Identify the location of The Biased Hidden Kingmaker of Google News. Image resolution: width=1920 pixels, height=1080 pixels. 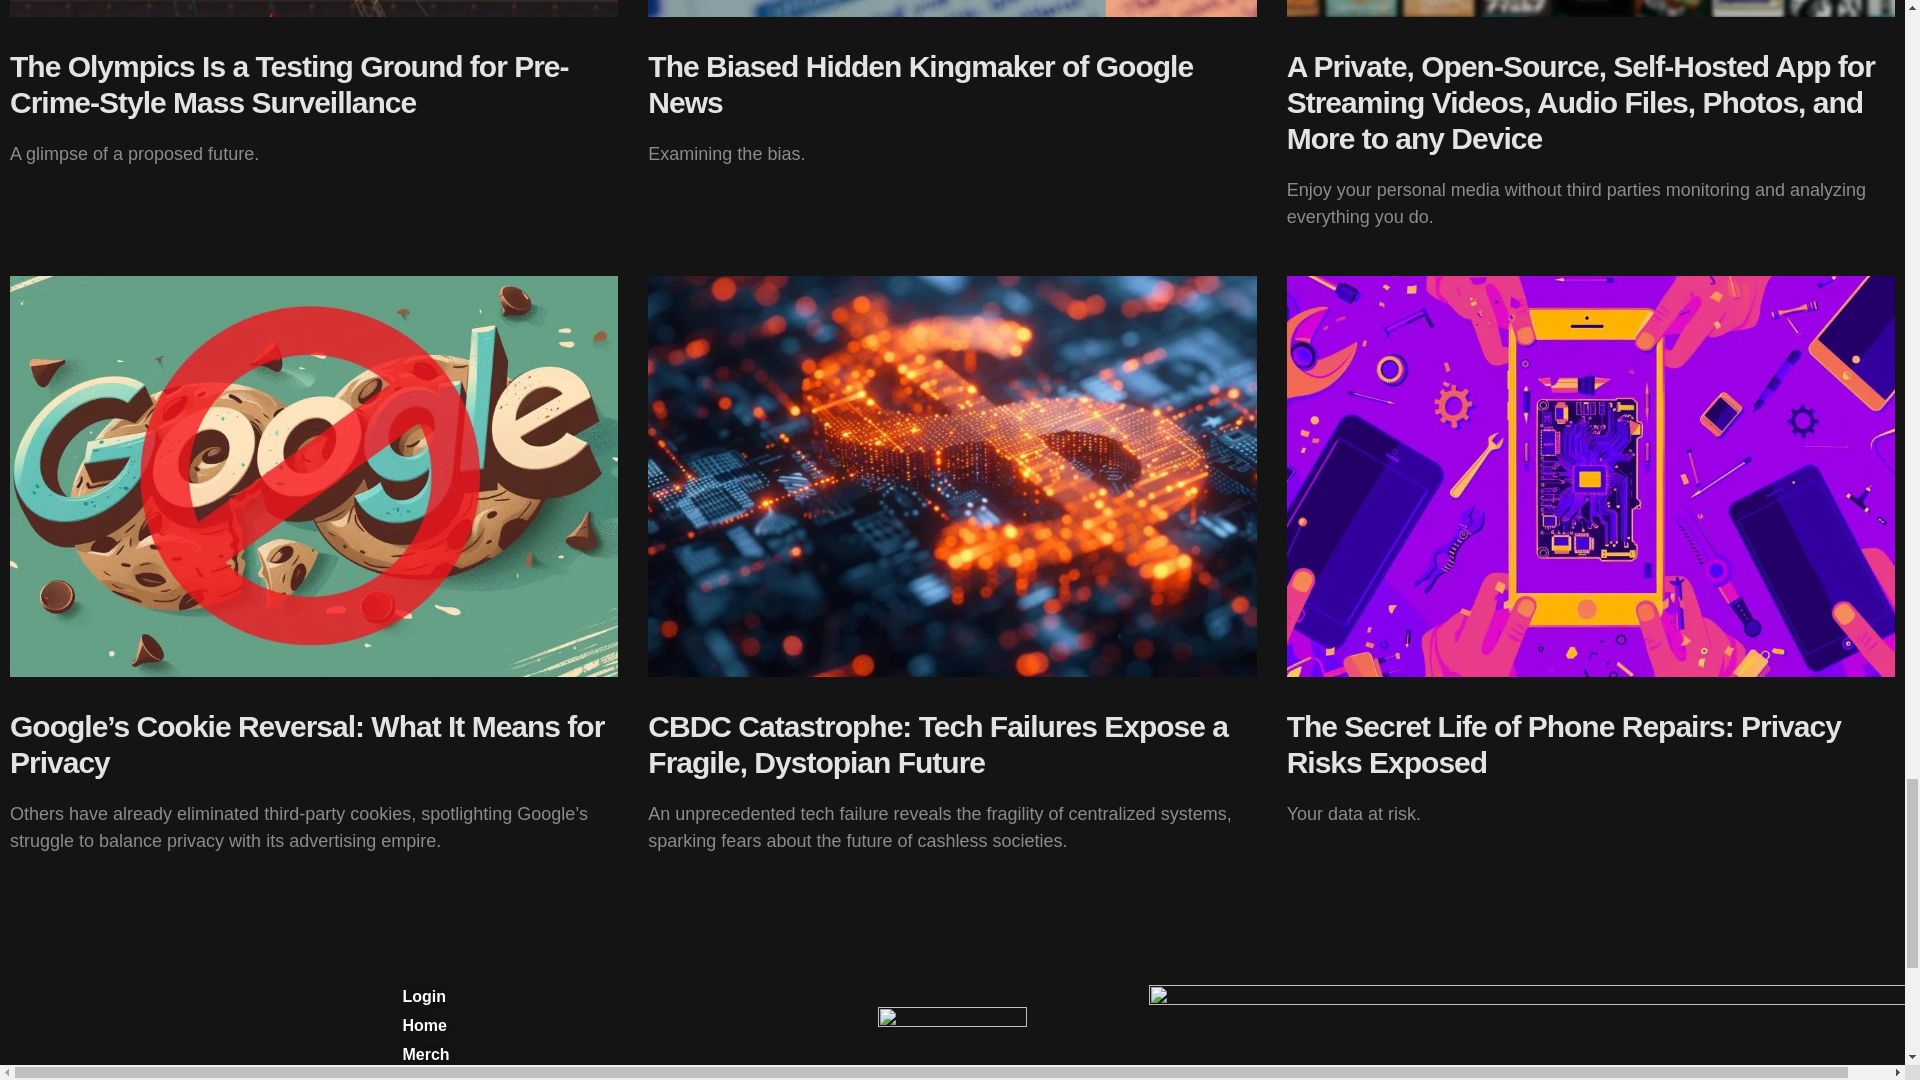
(920, 84).